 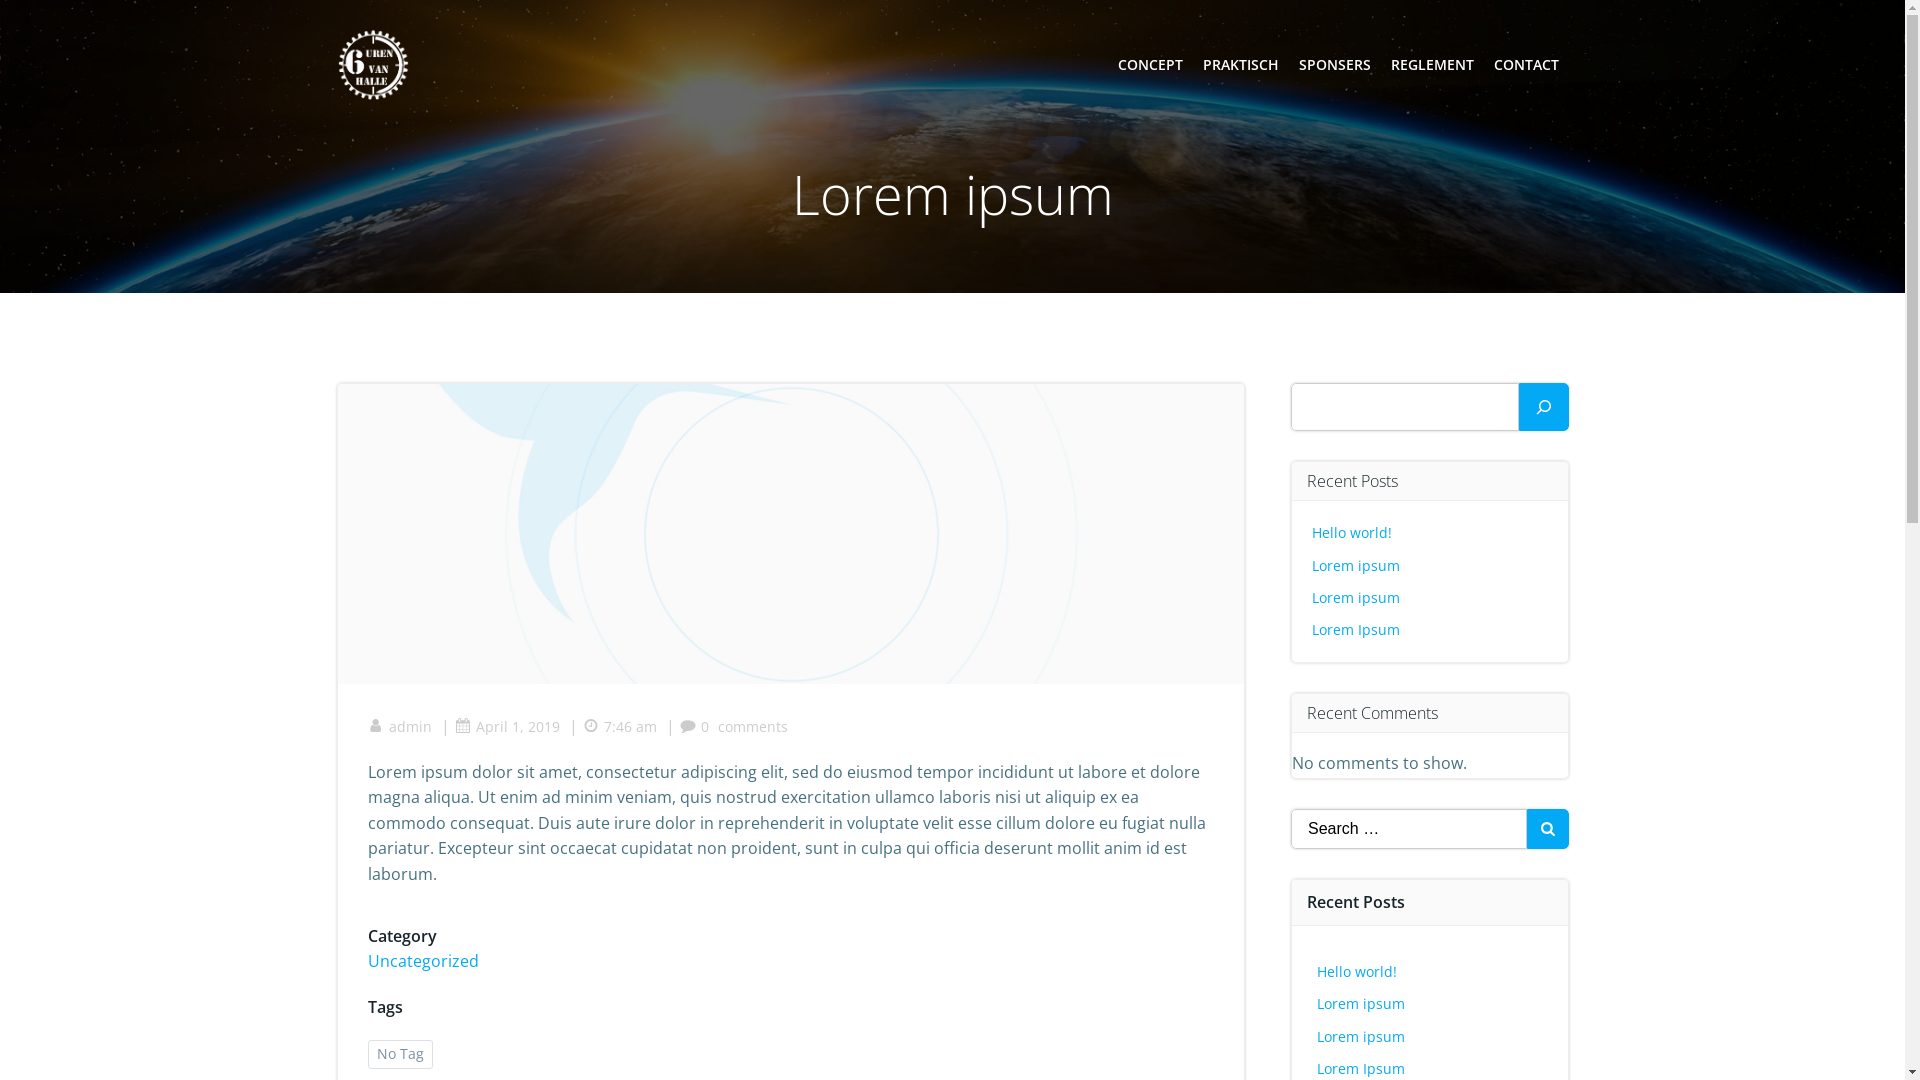 I want to click on PRAKTISCH, so click(x=1240, y=64).